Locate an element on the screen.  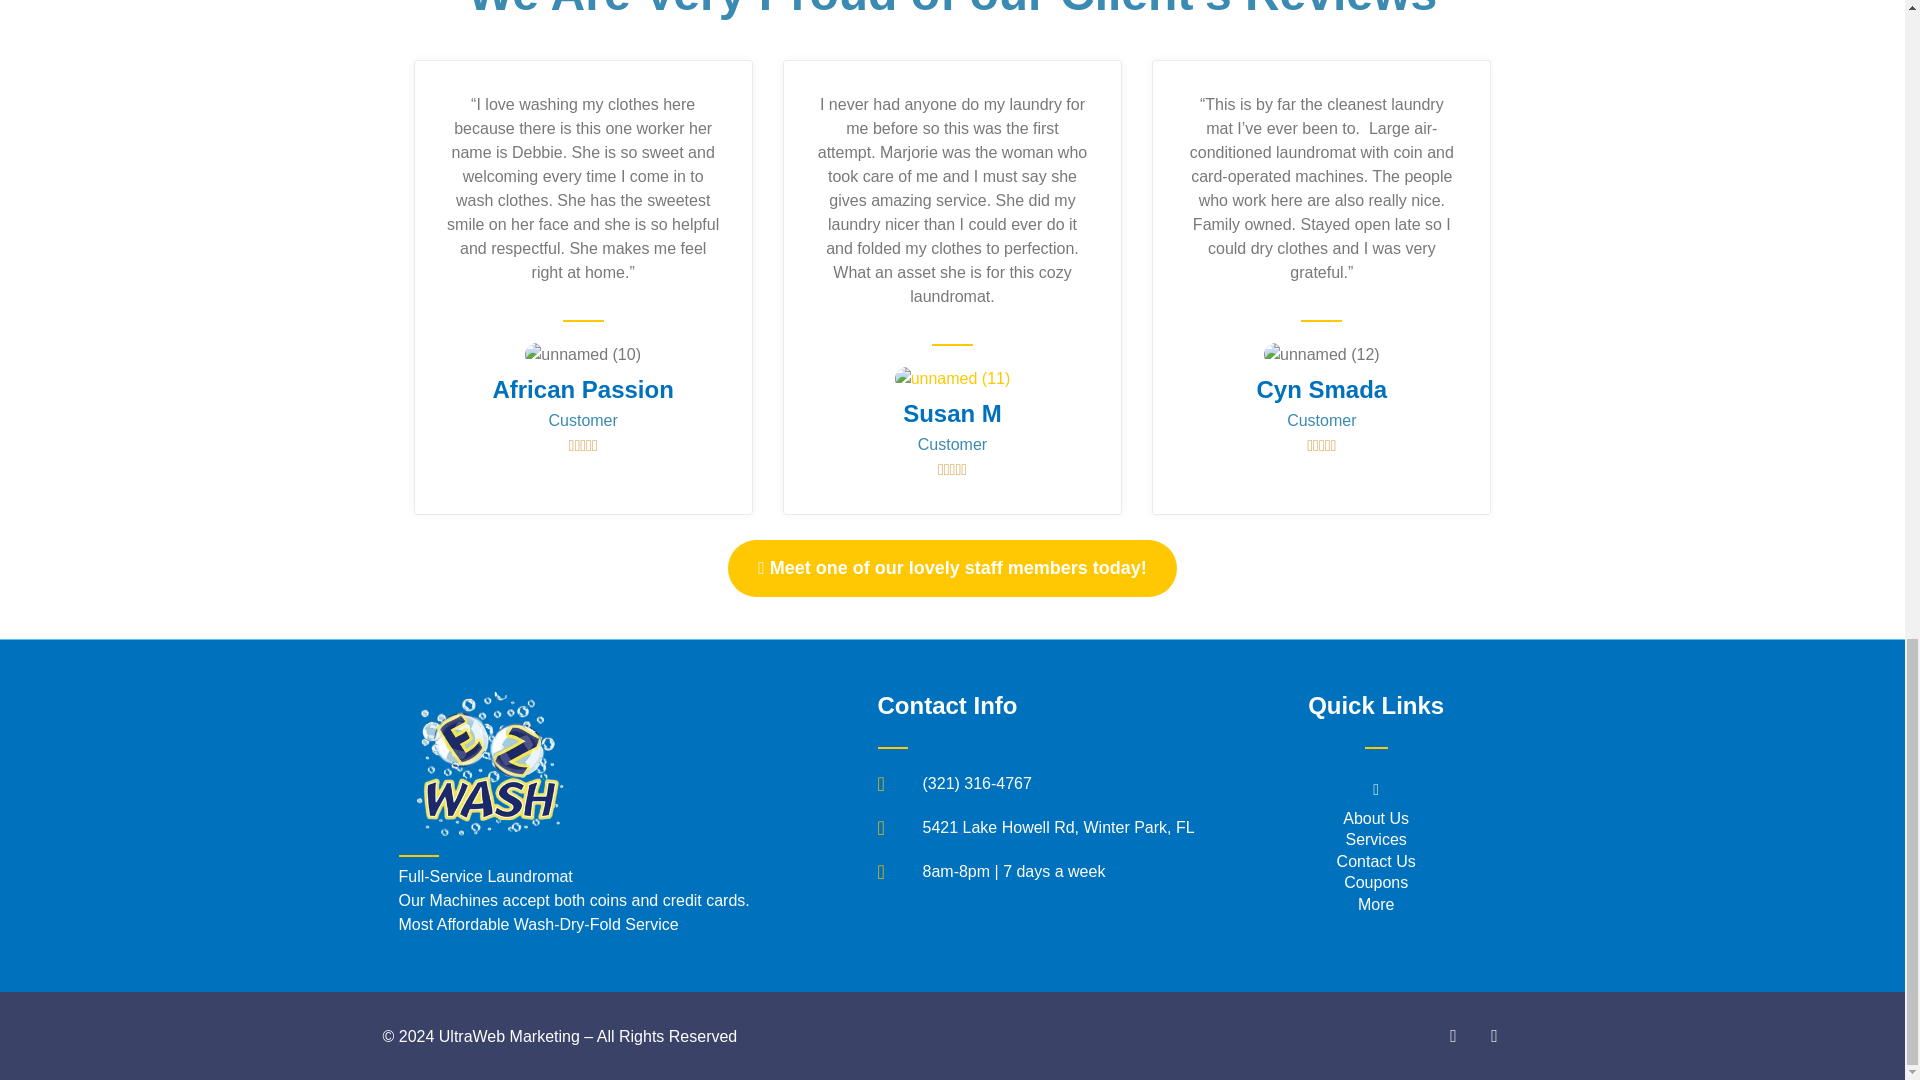
About Us is located at coordinates (1376, 818).